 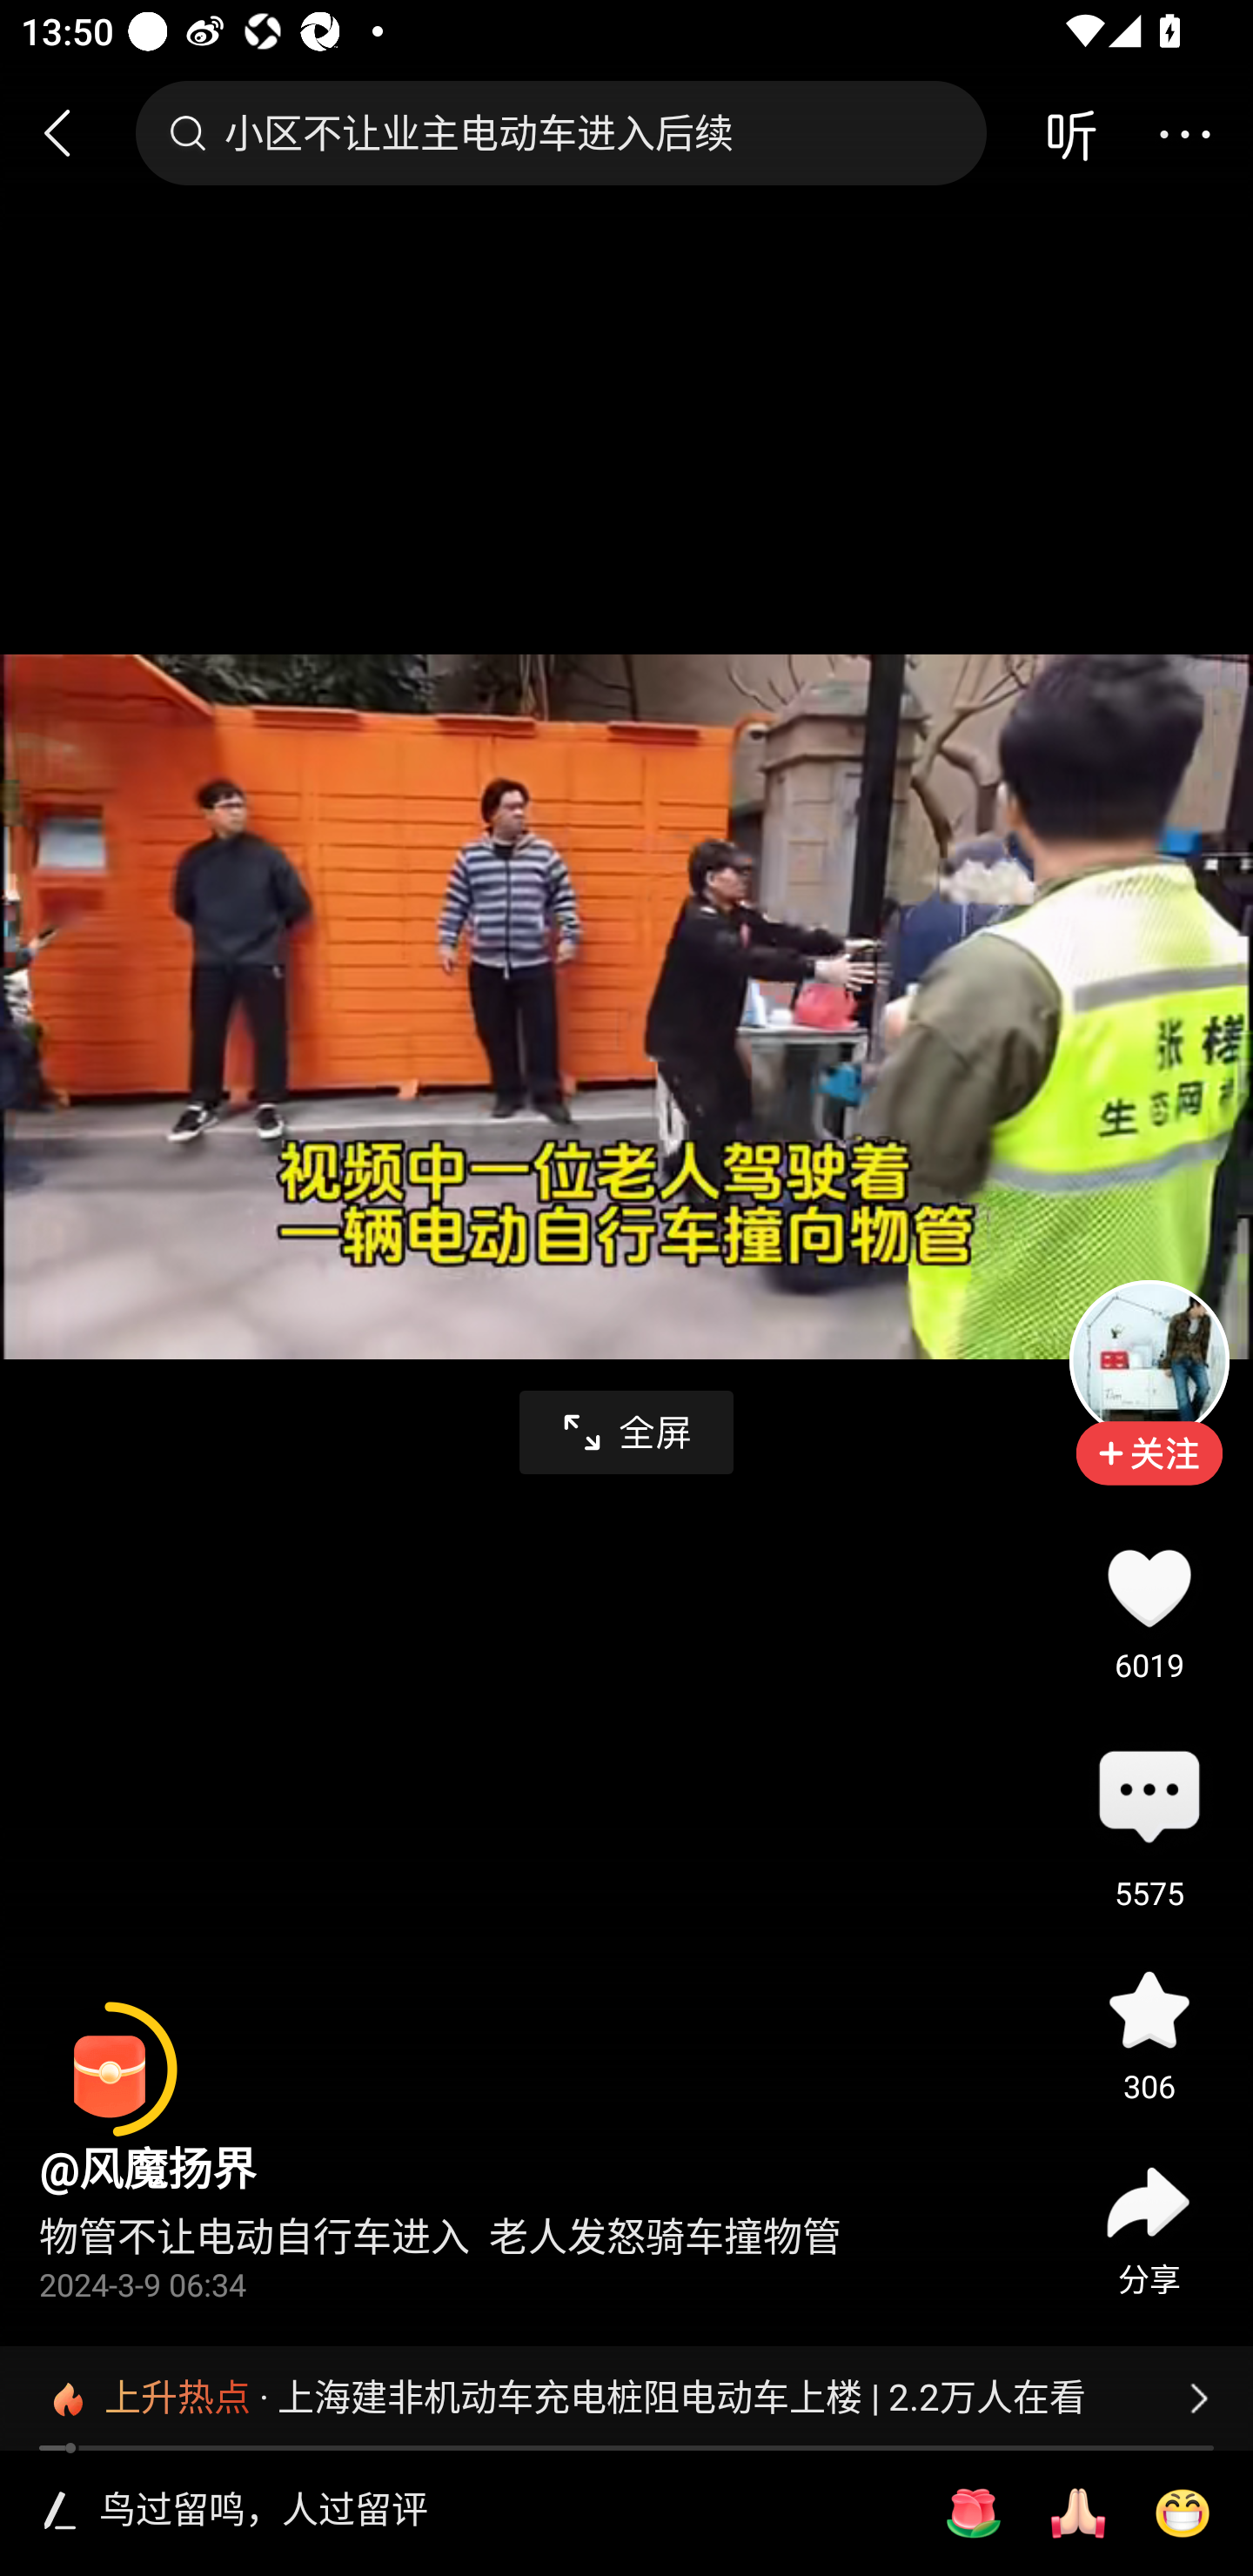 What do you see at coordinates (501, 2512) in the screenshot?
I see `鸟过留鸣，人过留评` at bounding box center [501, 2512].